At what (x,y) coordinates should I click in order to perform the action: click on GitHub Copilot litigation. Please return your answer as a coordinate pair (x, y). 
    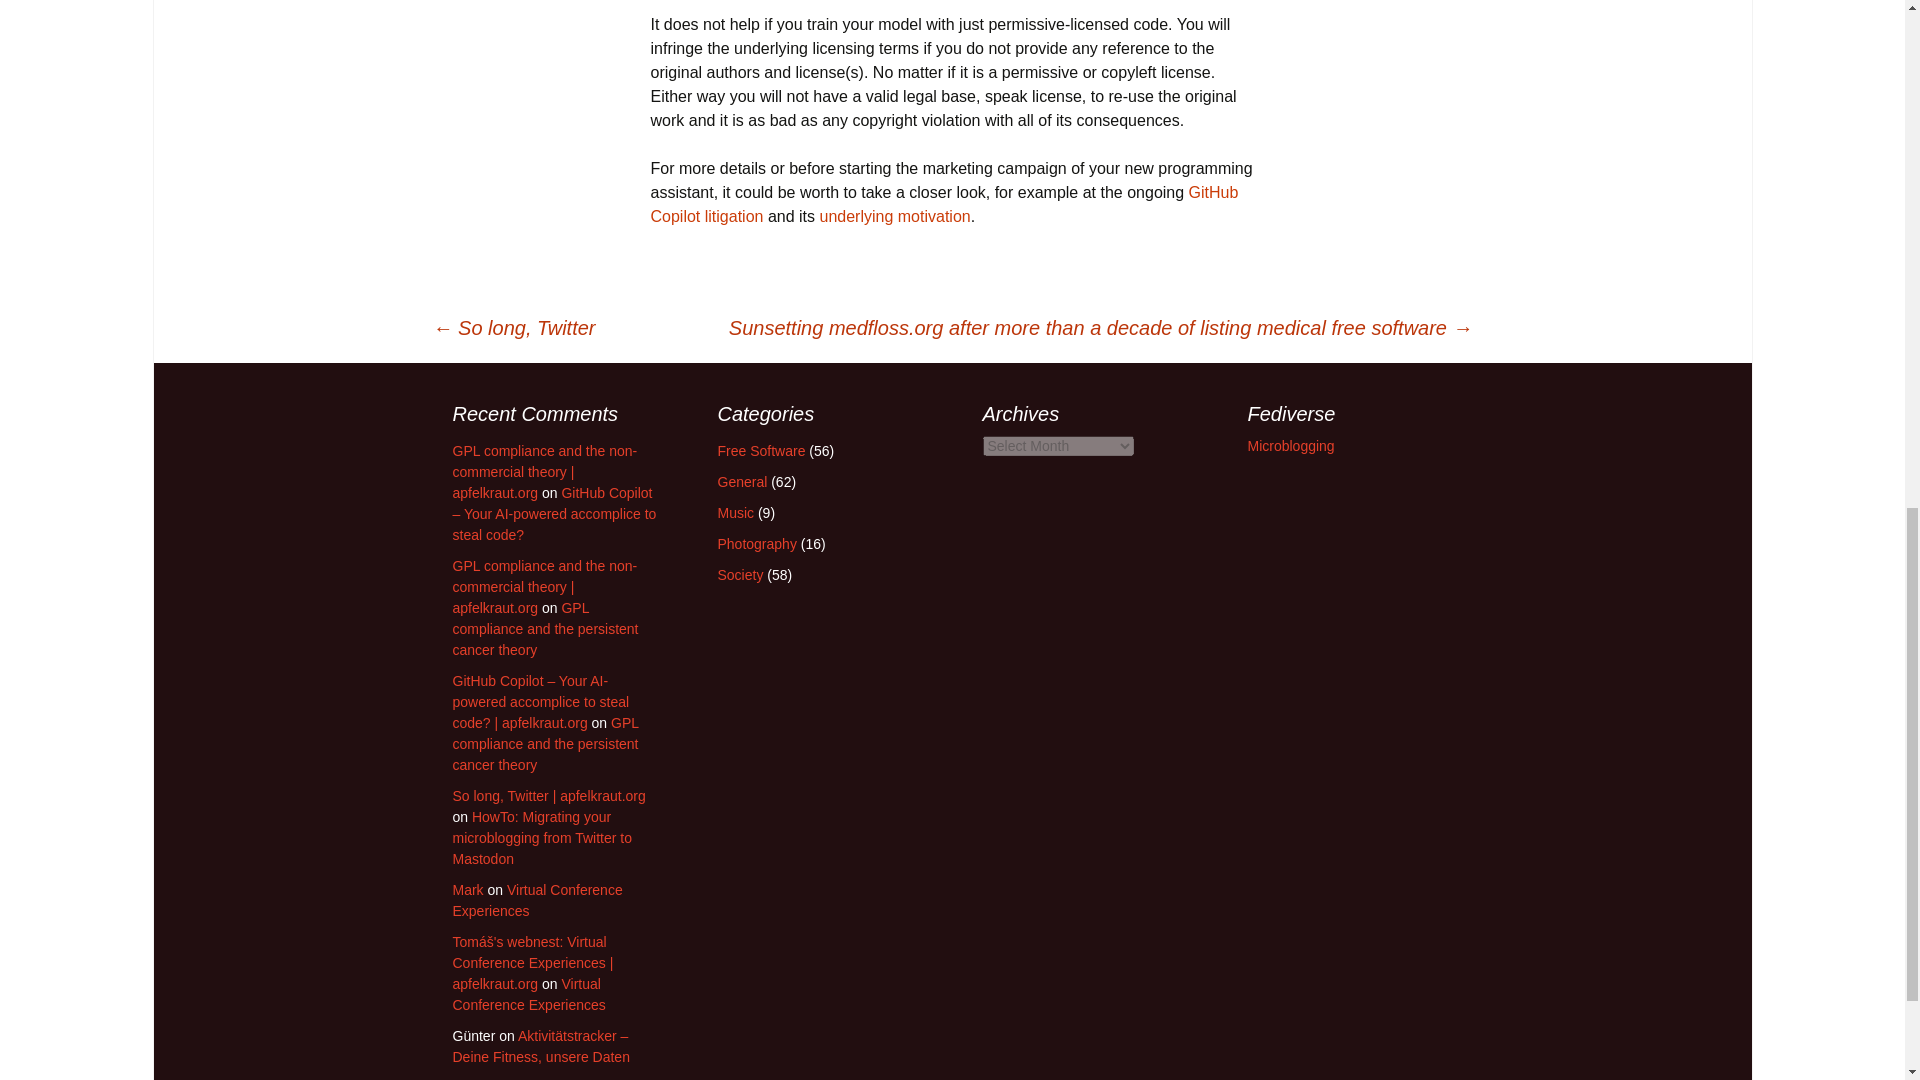
    Looking at the image, I should click on (944, 204).